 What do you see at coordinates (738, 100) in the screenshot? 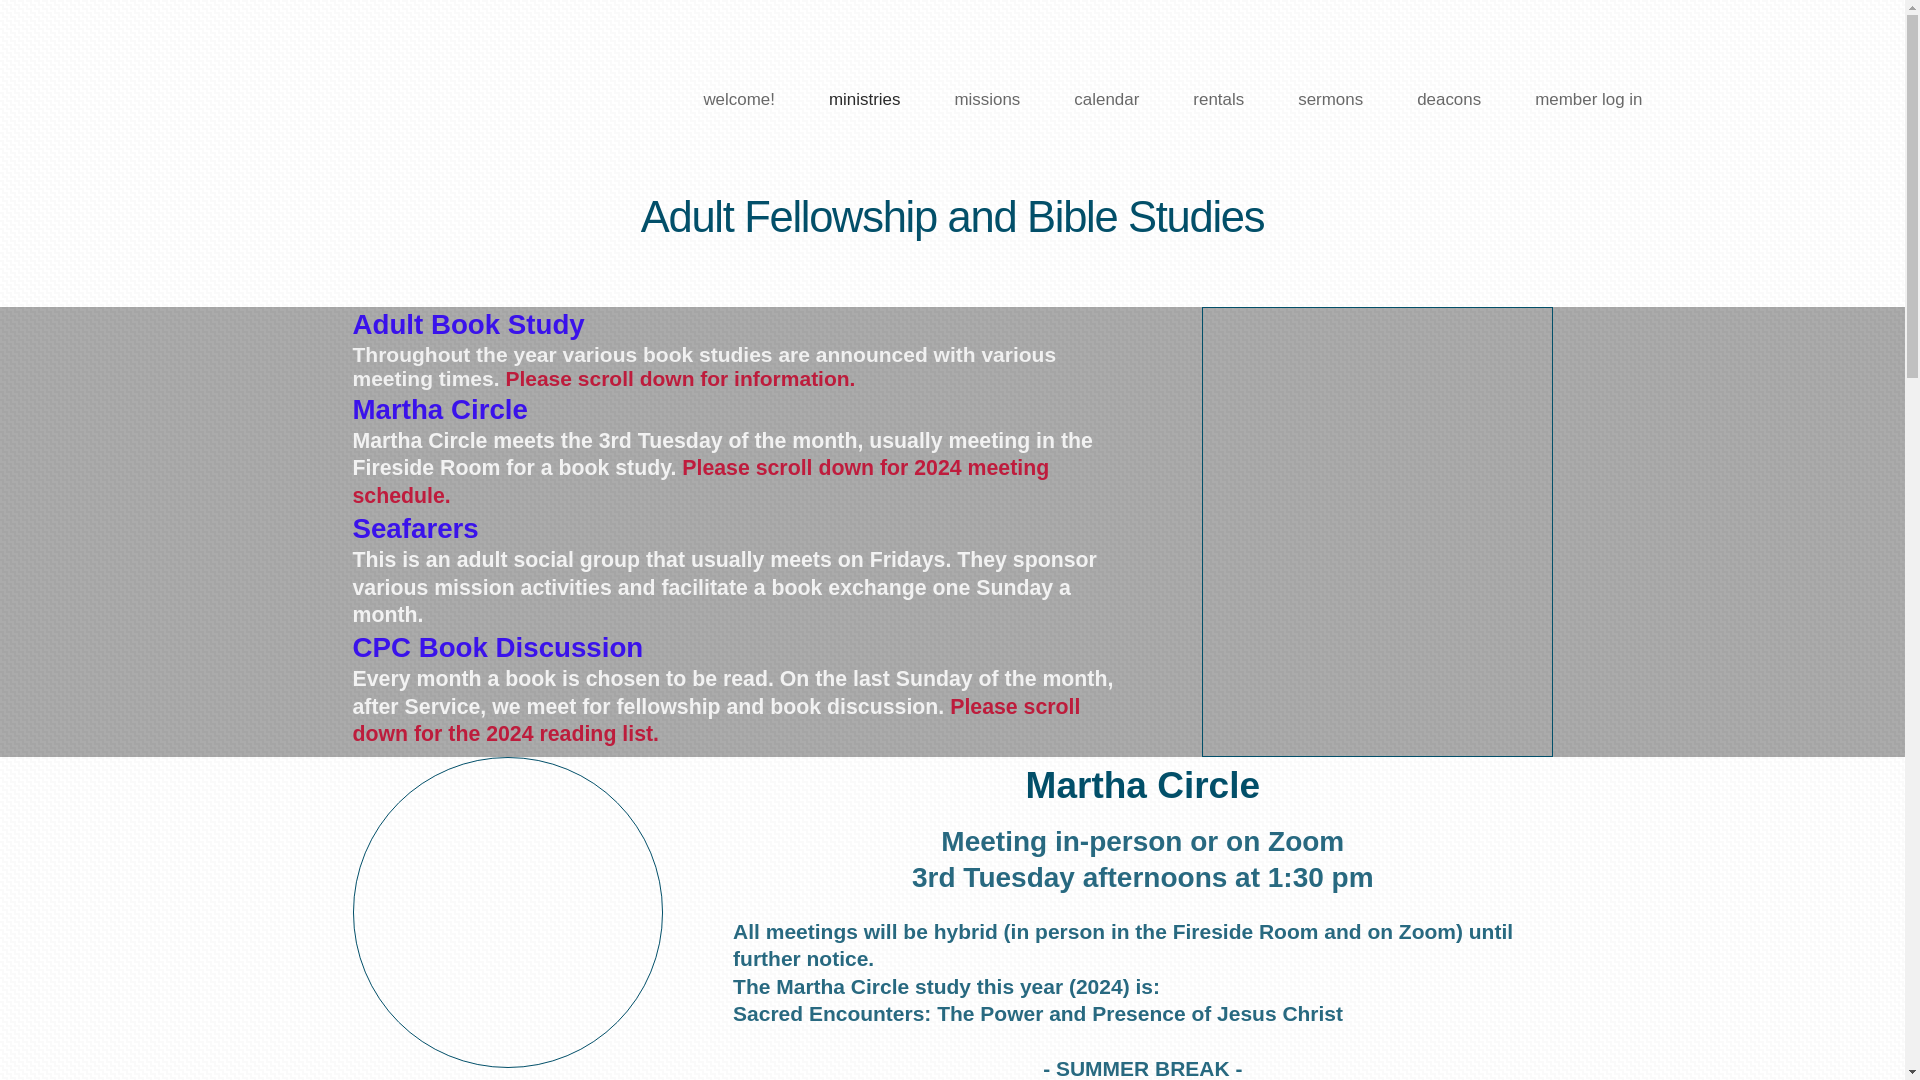
I see `welcome!` at bounding box center [738, 100].